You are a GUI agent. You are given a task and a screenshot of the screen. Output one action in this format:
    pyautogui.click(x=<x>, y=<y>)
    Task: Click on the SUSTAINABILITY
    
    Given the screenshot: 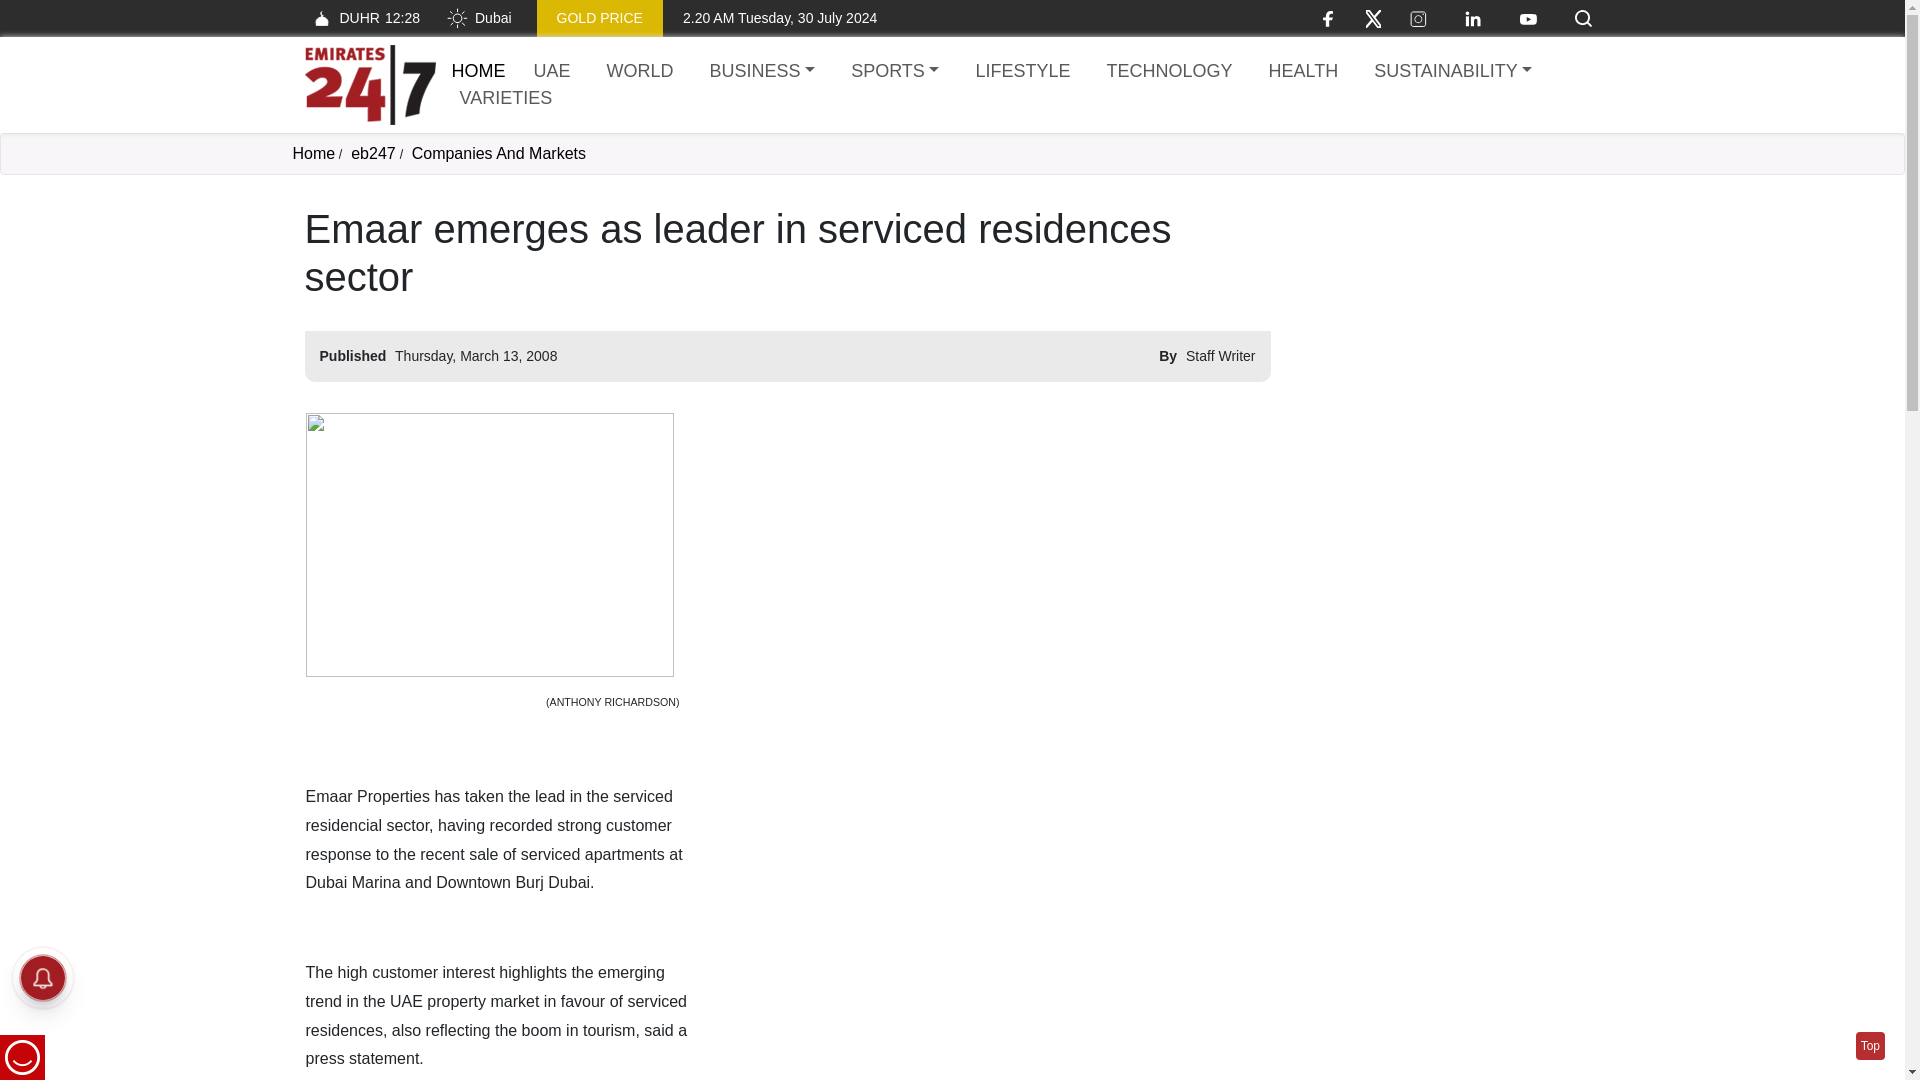 What is the action you would take?
    pyautogui.click(x=600, y=18)
    